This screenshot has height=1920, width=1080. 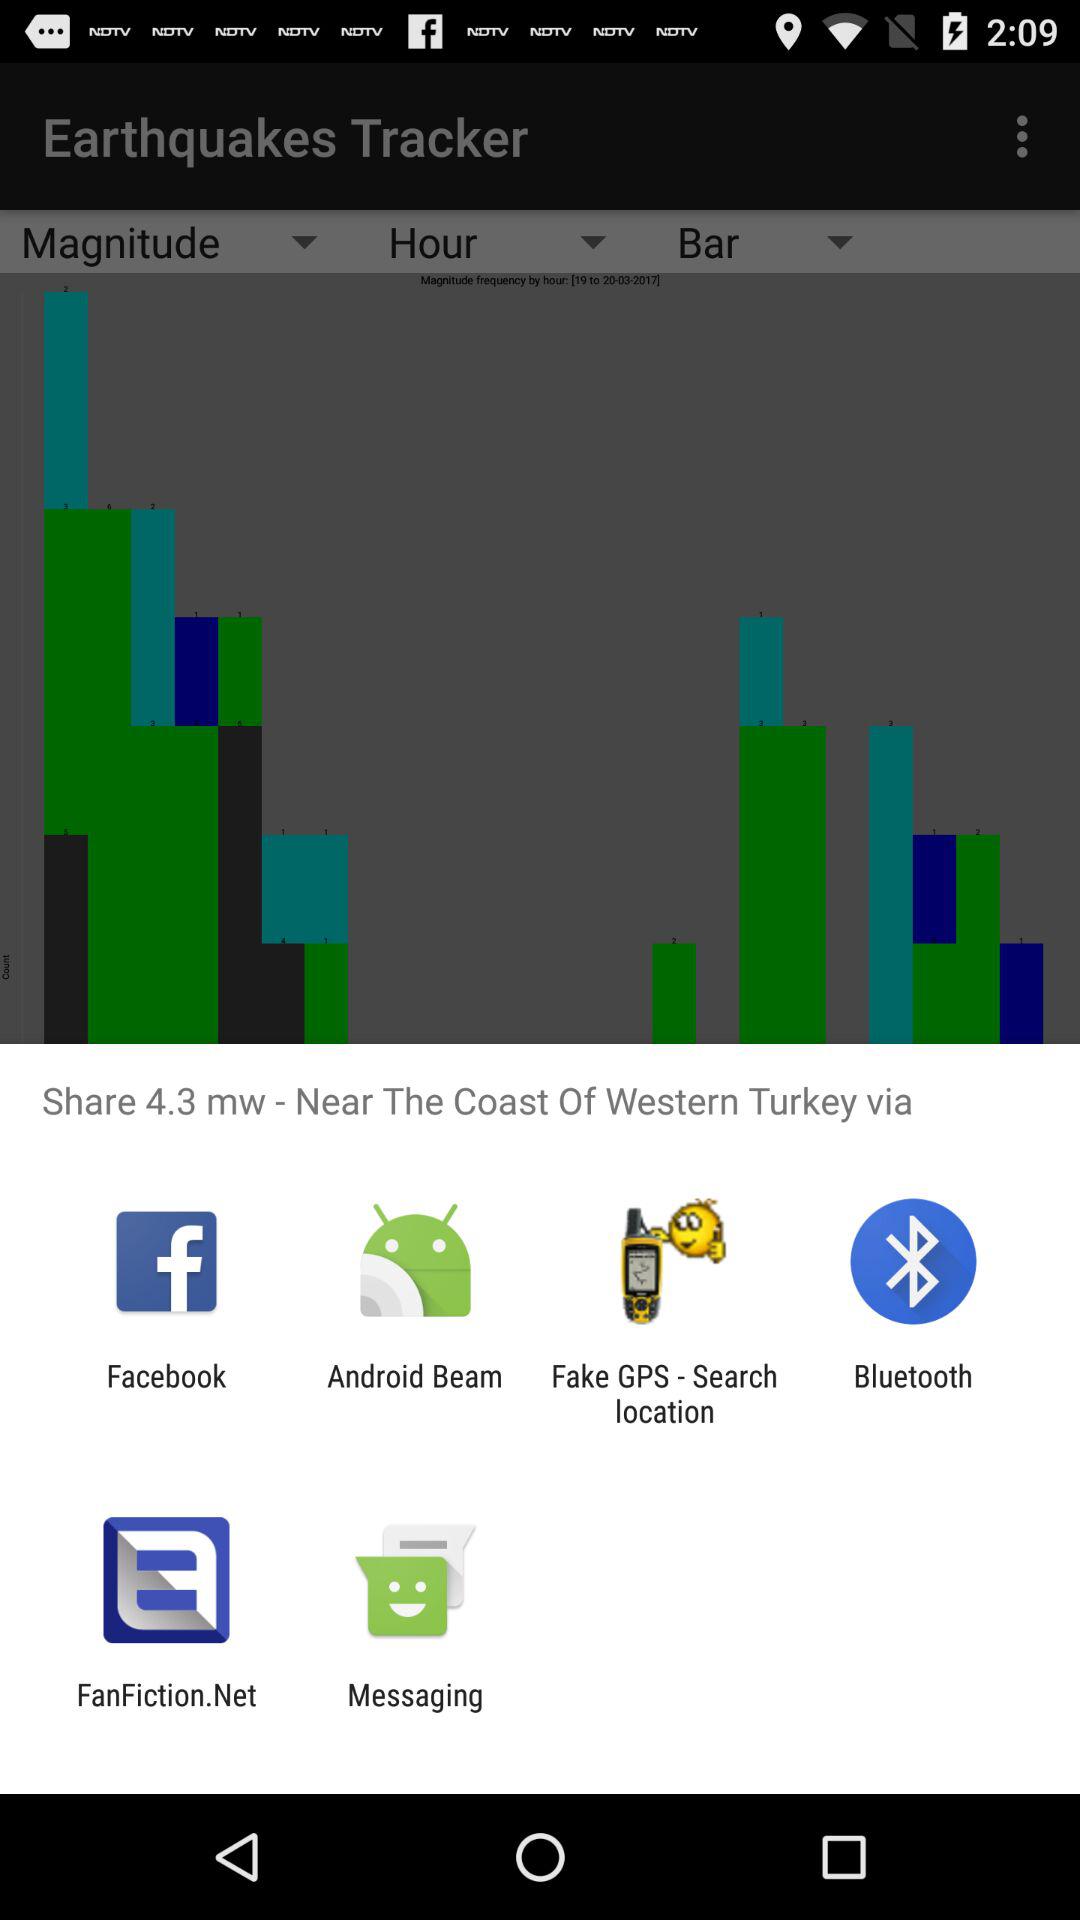 What do you see at coordinates (664, 1393) in the screenshot?
I see `turn on item next to the android beam icon` at bounding box center [664, 1393].